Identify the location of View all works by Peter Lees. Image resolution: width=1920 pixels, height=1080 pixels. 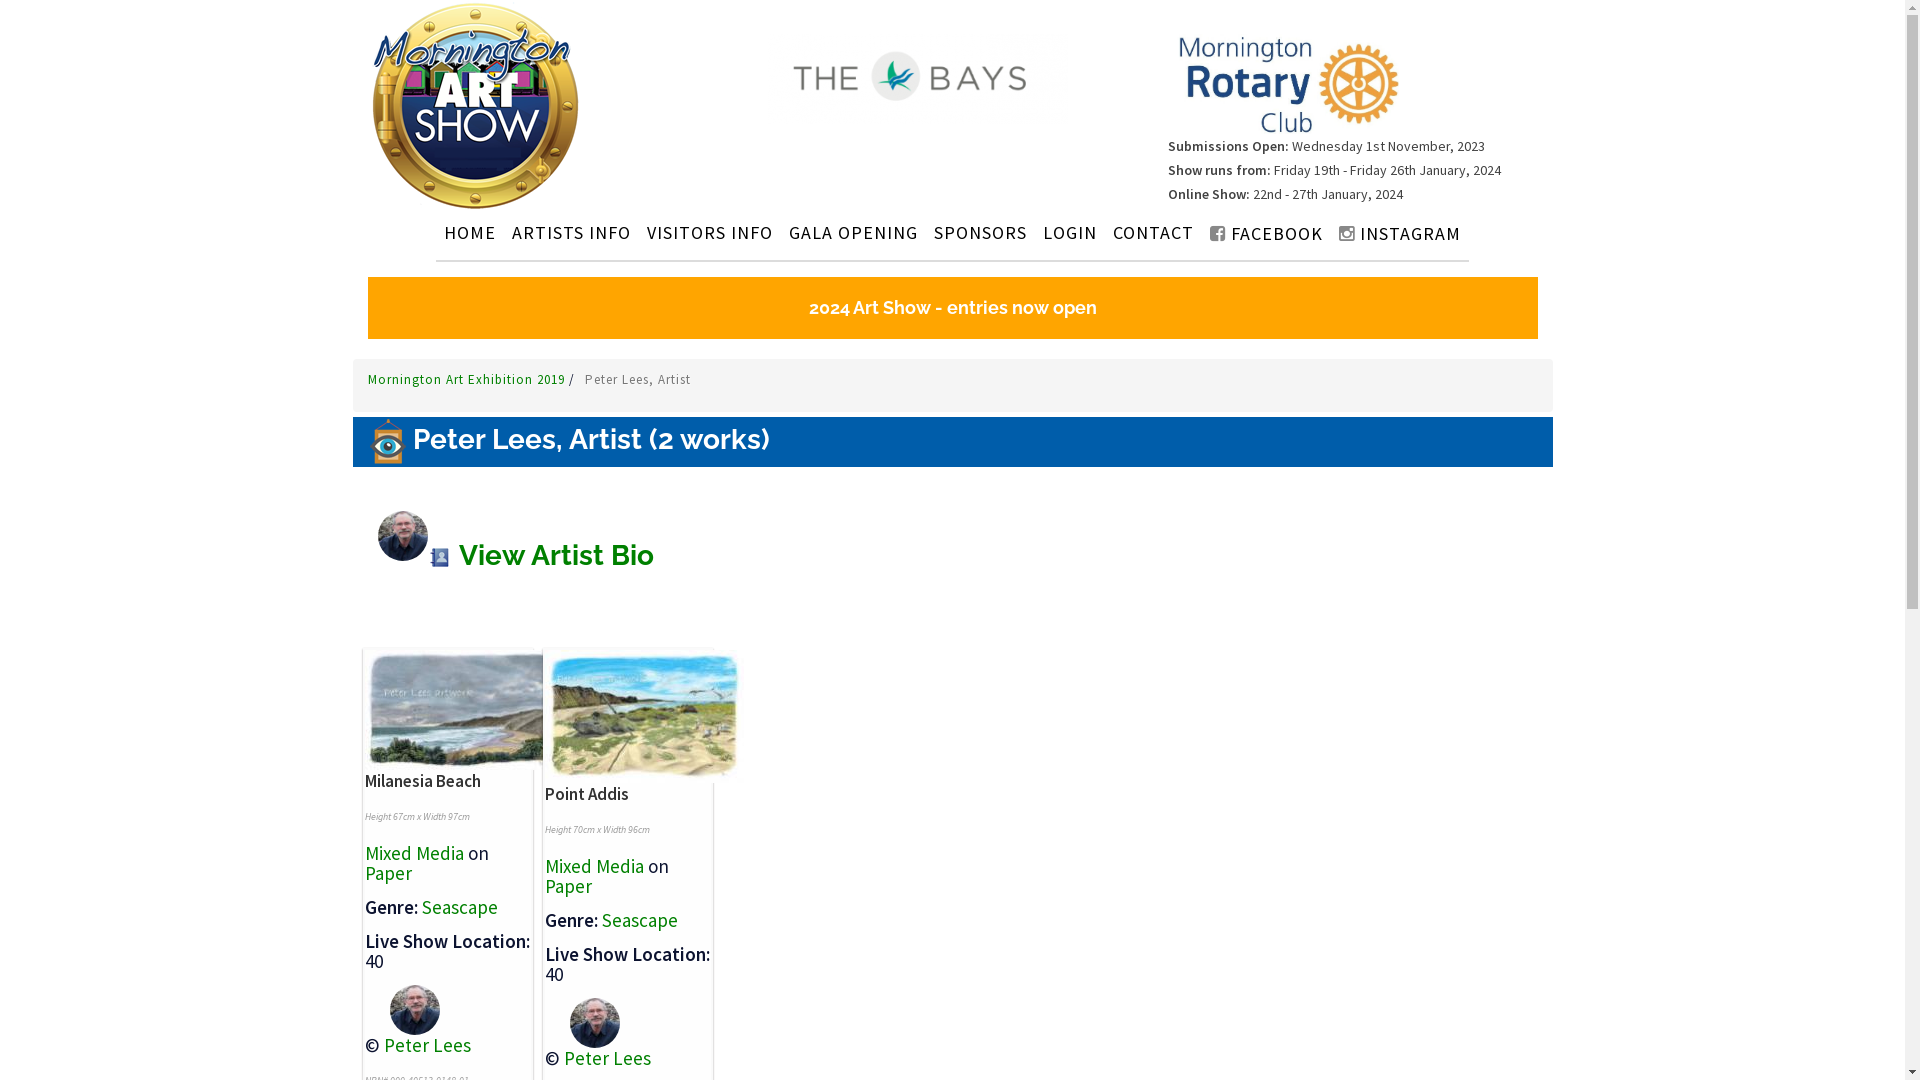
(402, 1008).